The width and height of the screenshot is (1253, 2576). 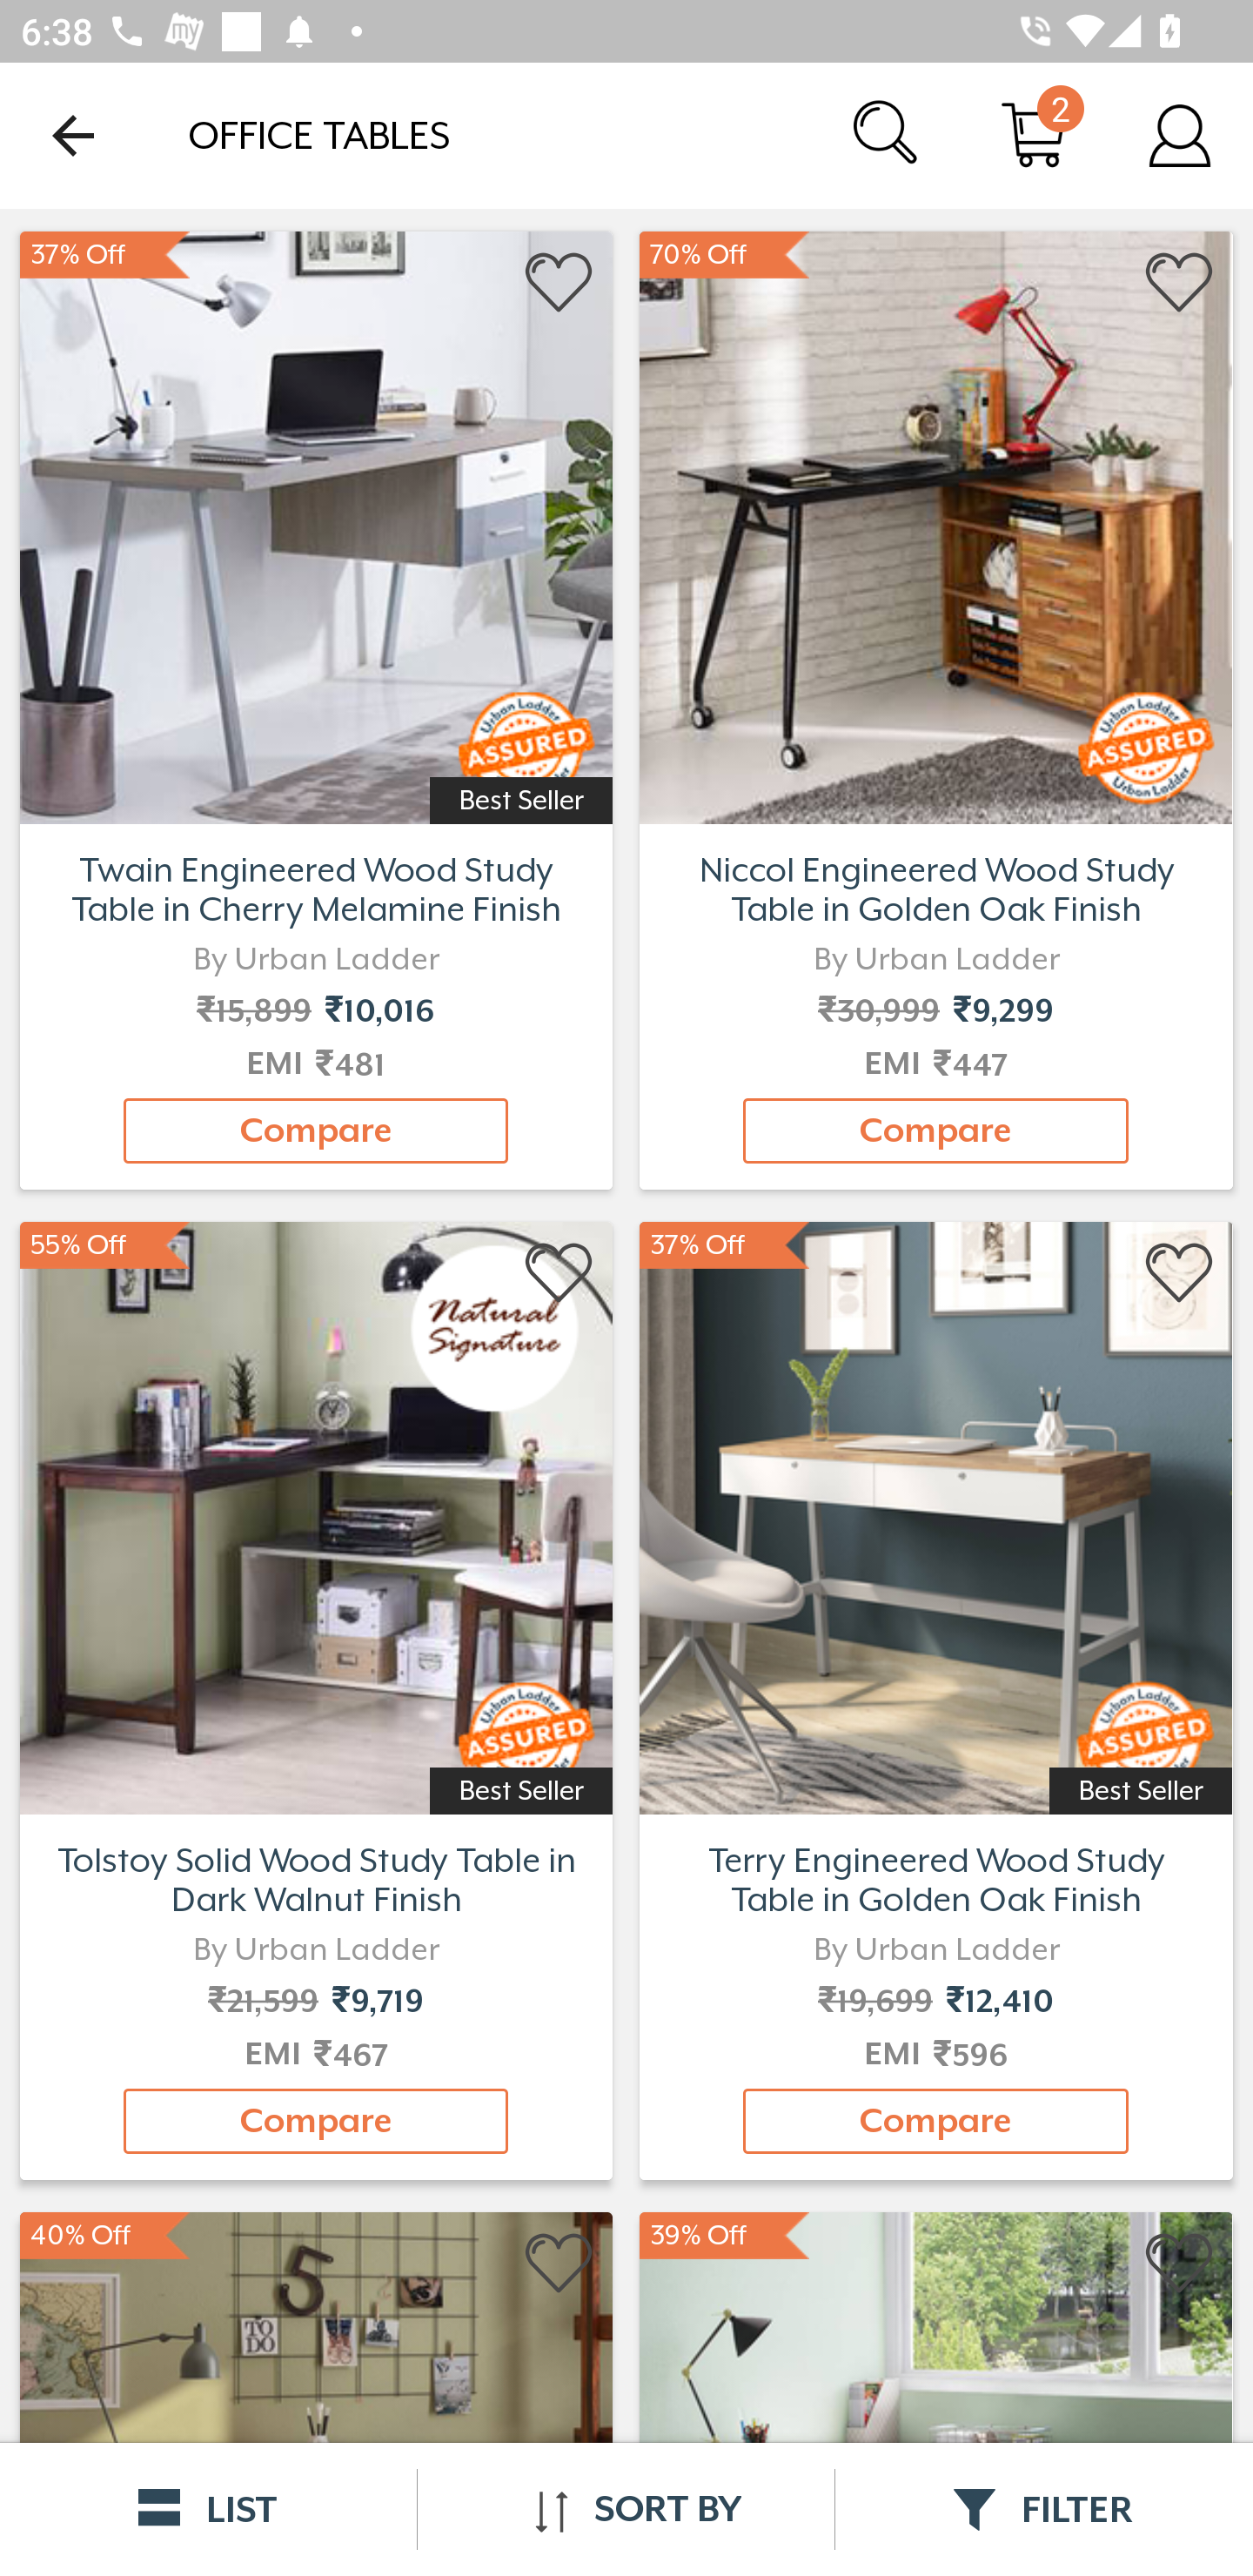 What do you see at coordinates (560, 2264) in the screenshot?
I see `` at bounding box center [560, 2264].